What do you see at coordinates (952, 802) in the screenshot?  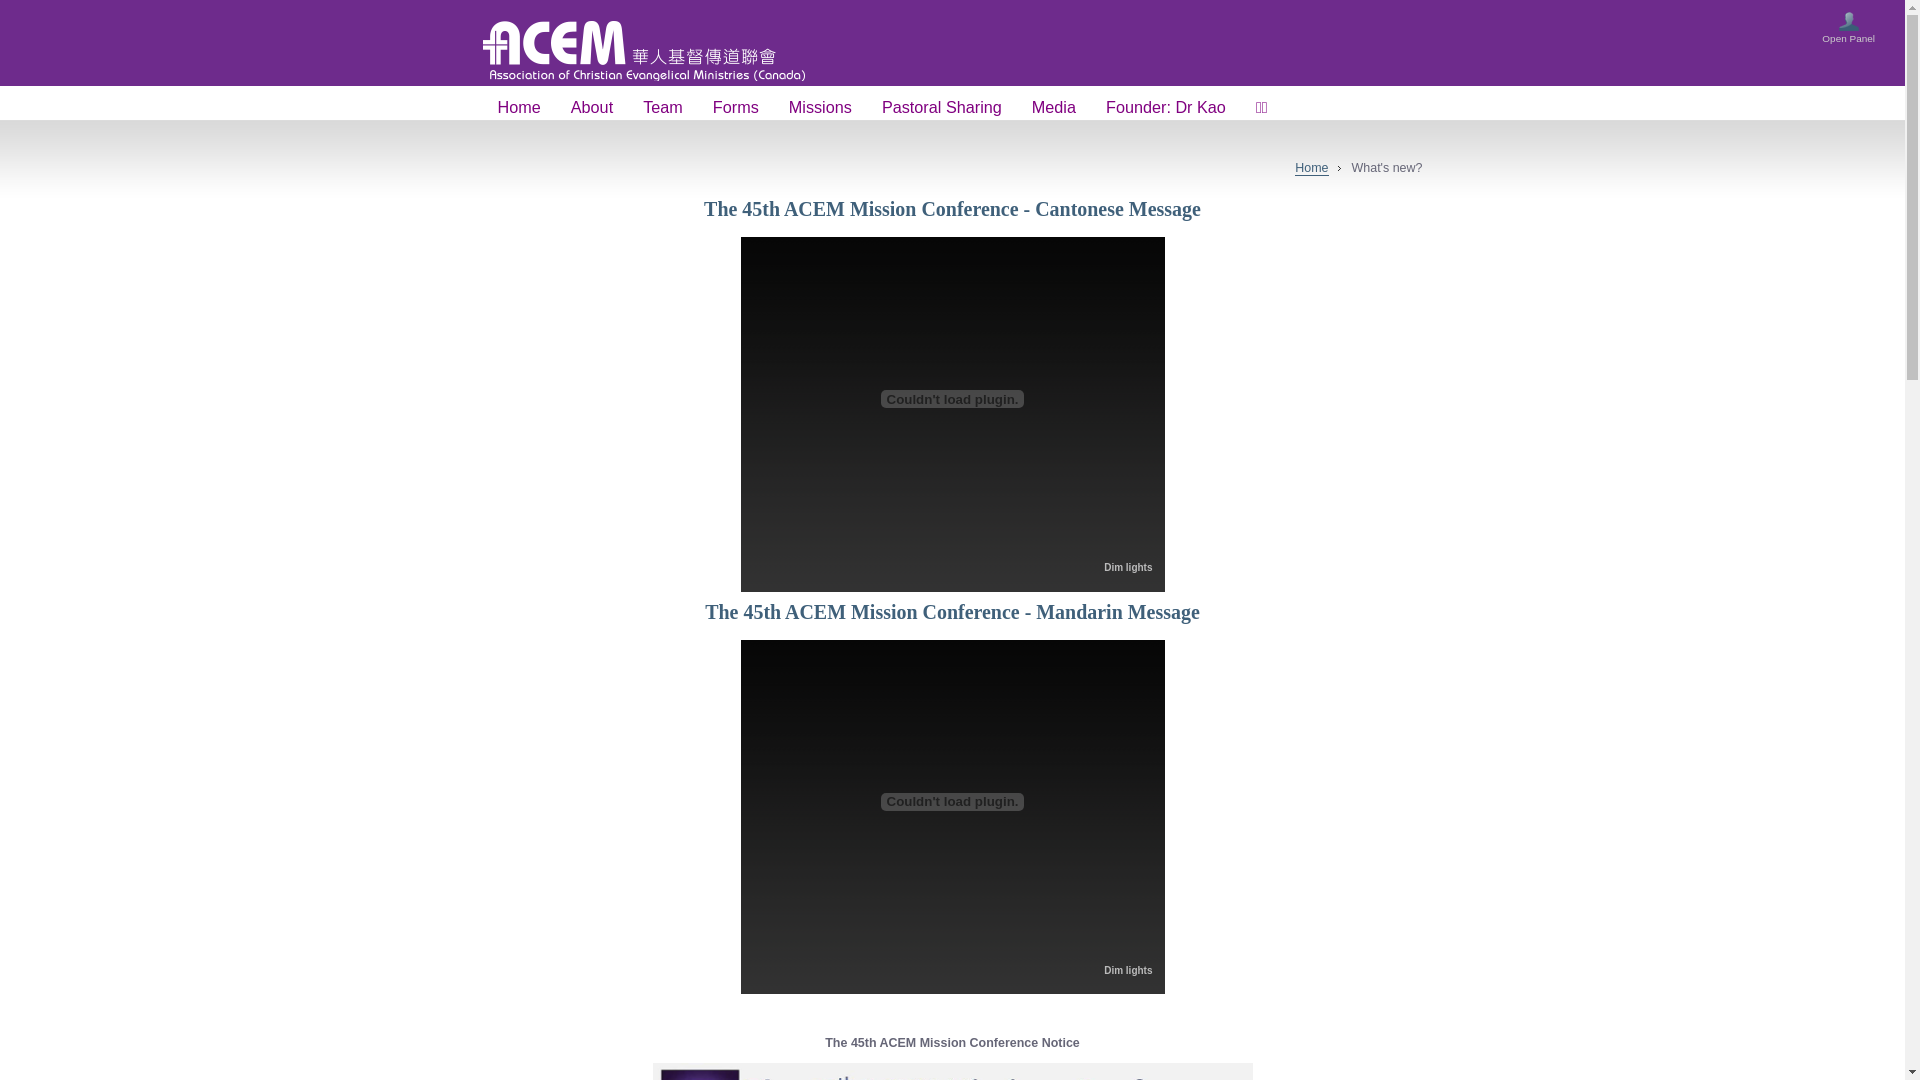 I see `JoomlaWorks AllVideos Player` at bounding box center [952, 802].